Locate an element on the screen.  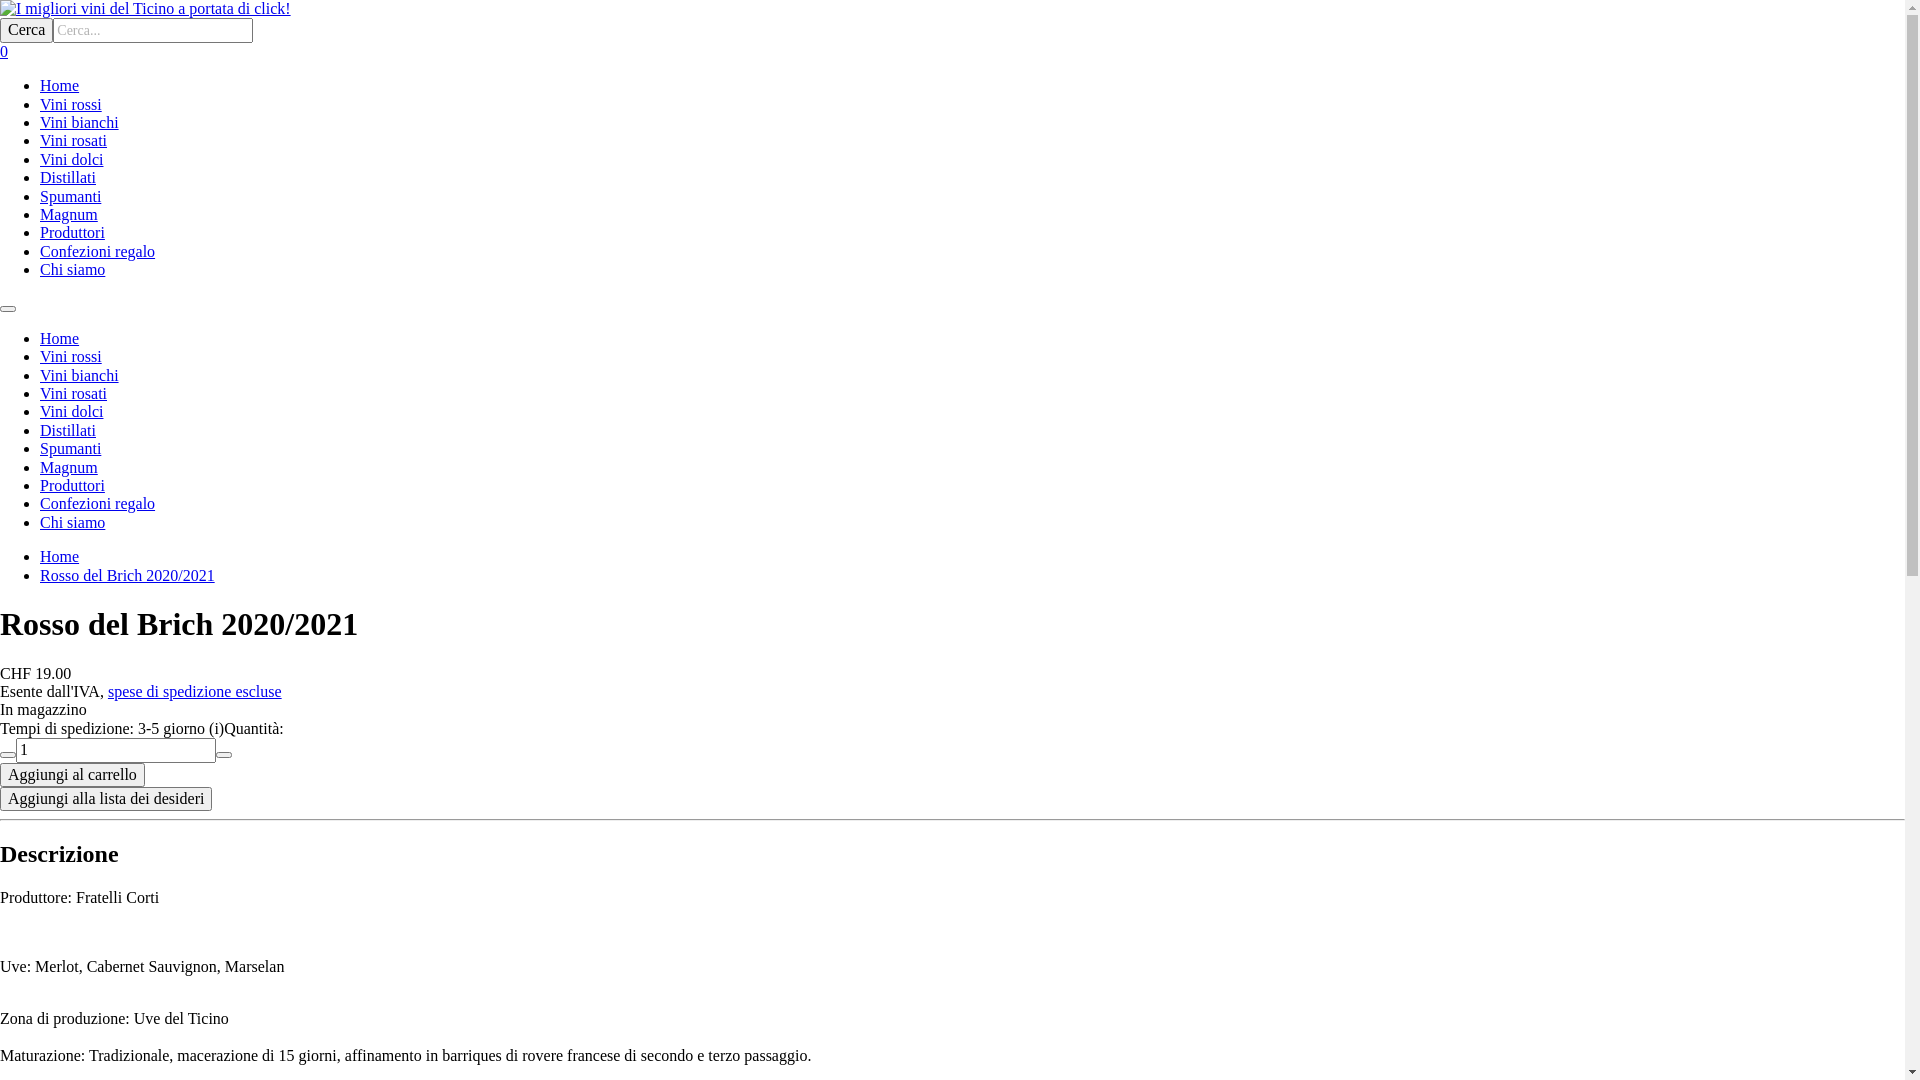
Vini dolci is located at coordinates (72, 412).